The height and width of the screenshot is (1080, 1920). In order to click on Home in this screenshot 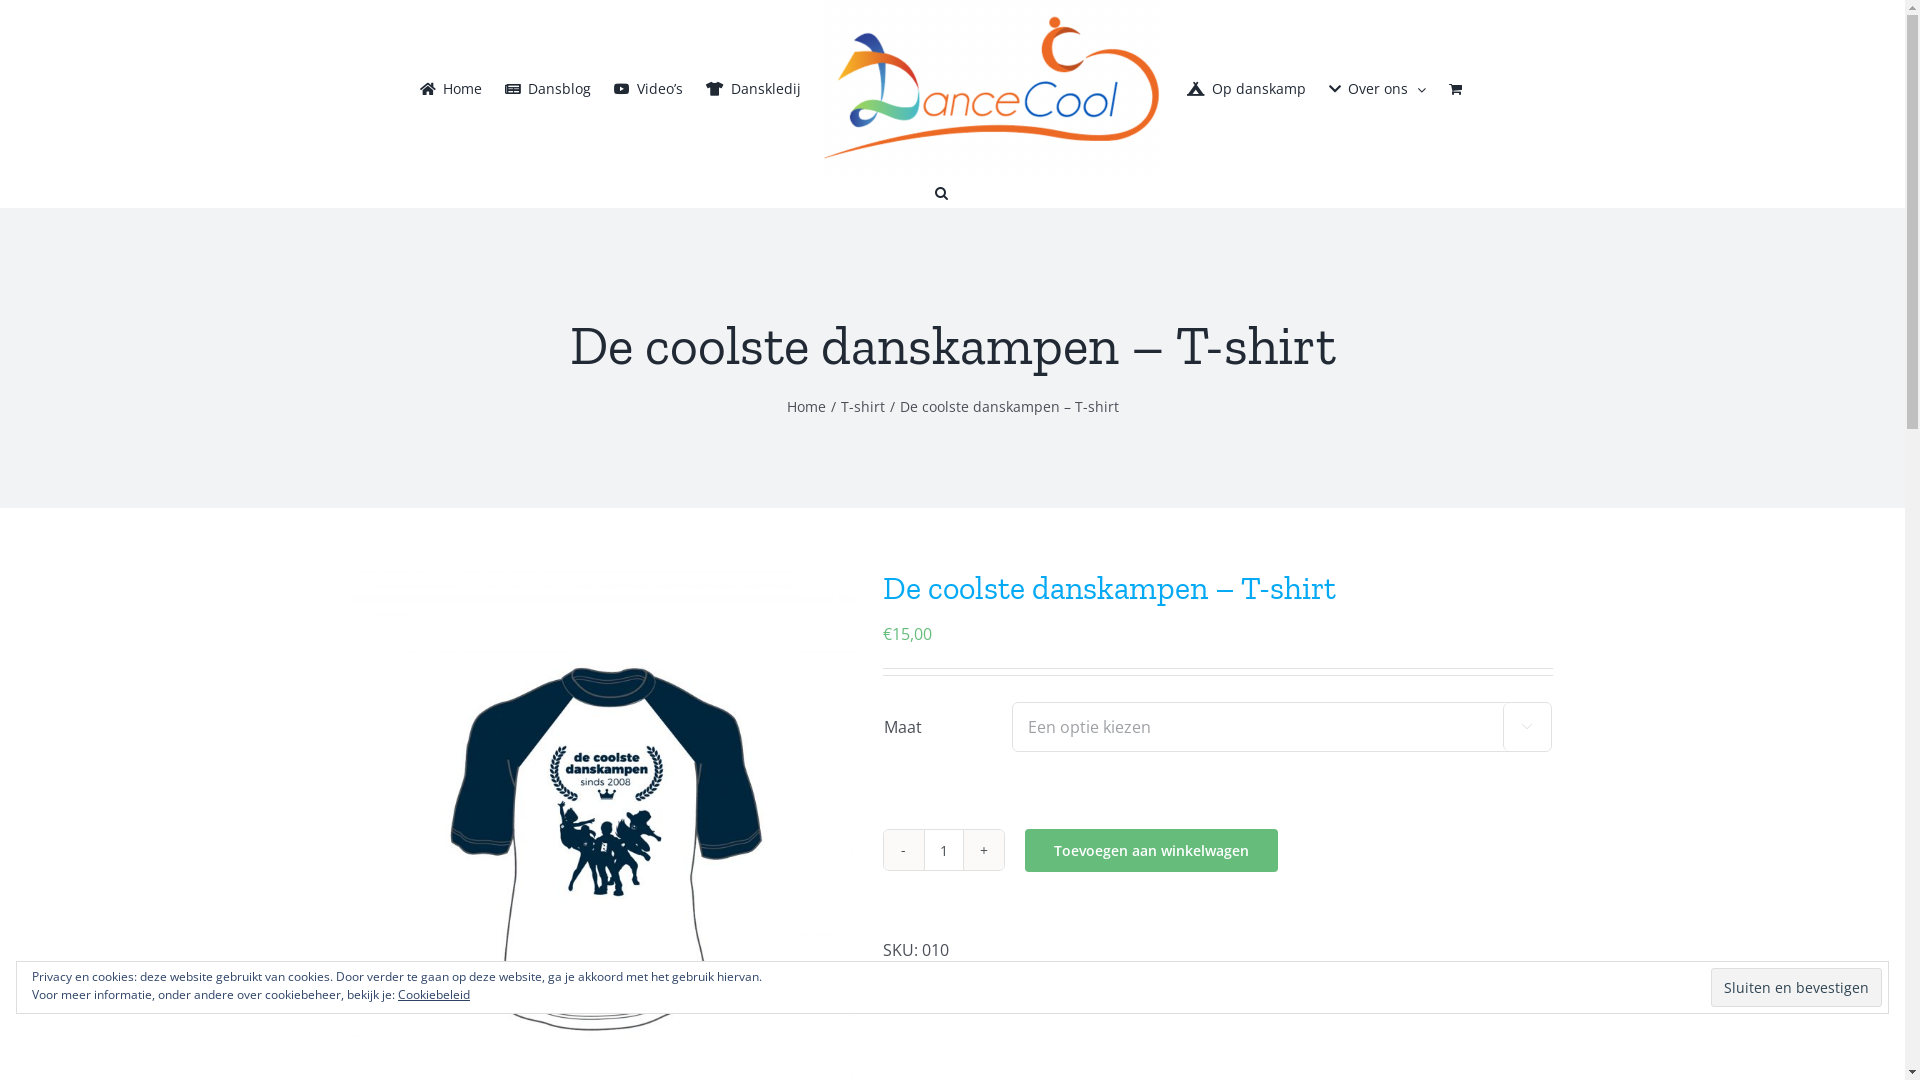, I will do `click(451, 89)`.